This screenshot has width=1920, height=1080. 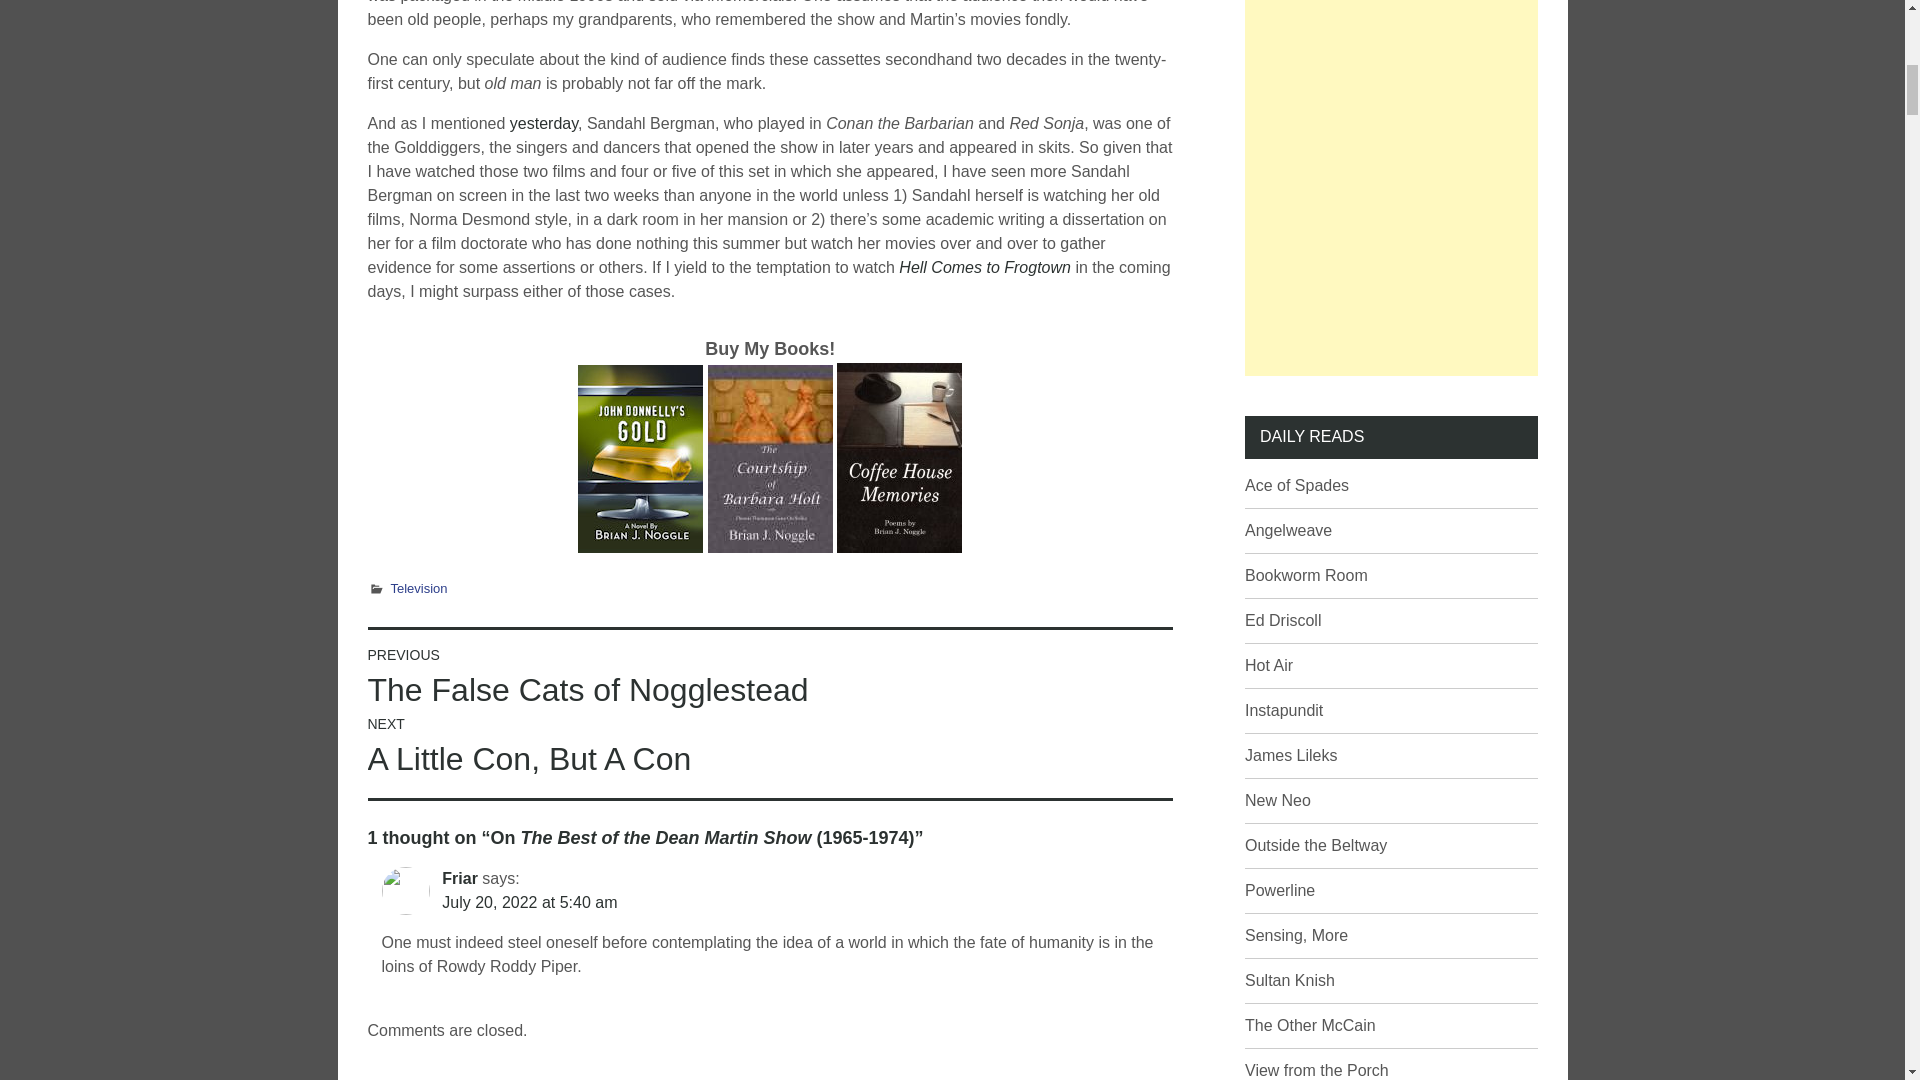 What do you see at coordinates (1288, 530) in the screenshot?
I see `Angelweave` at bounding box center [1288, 530].